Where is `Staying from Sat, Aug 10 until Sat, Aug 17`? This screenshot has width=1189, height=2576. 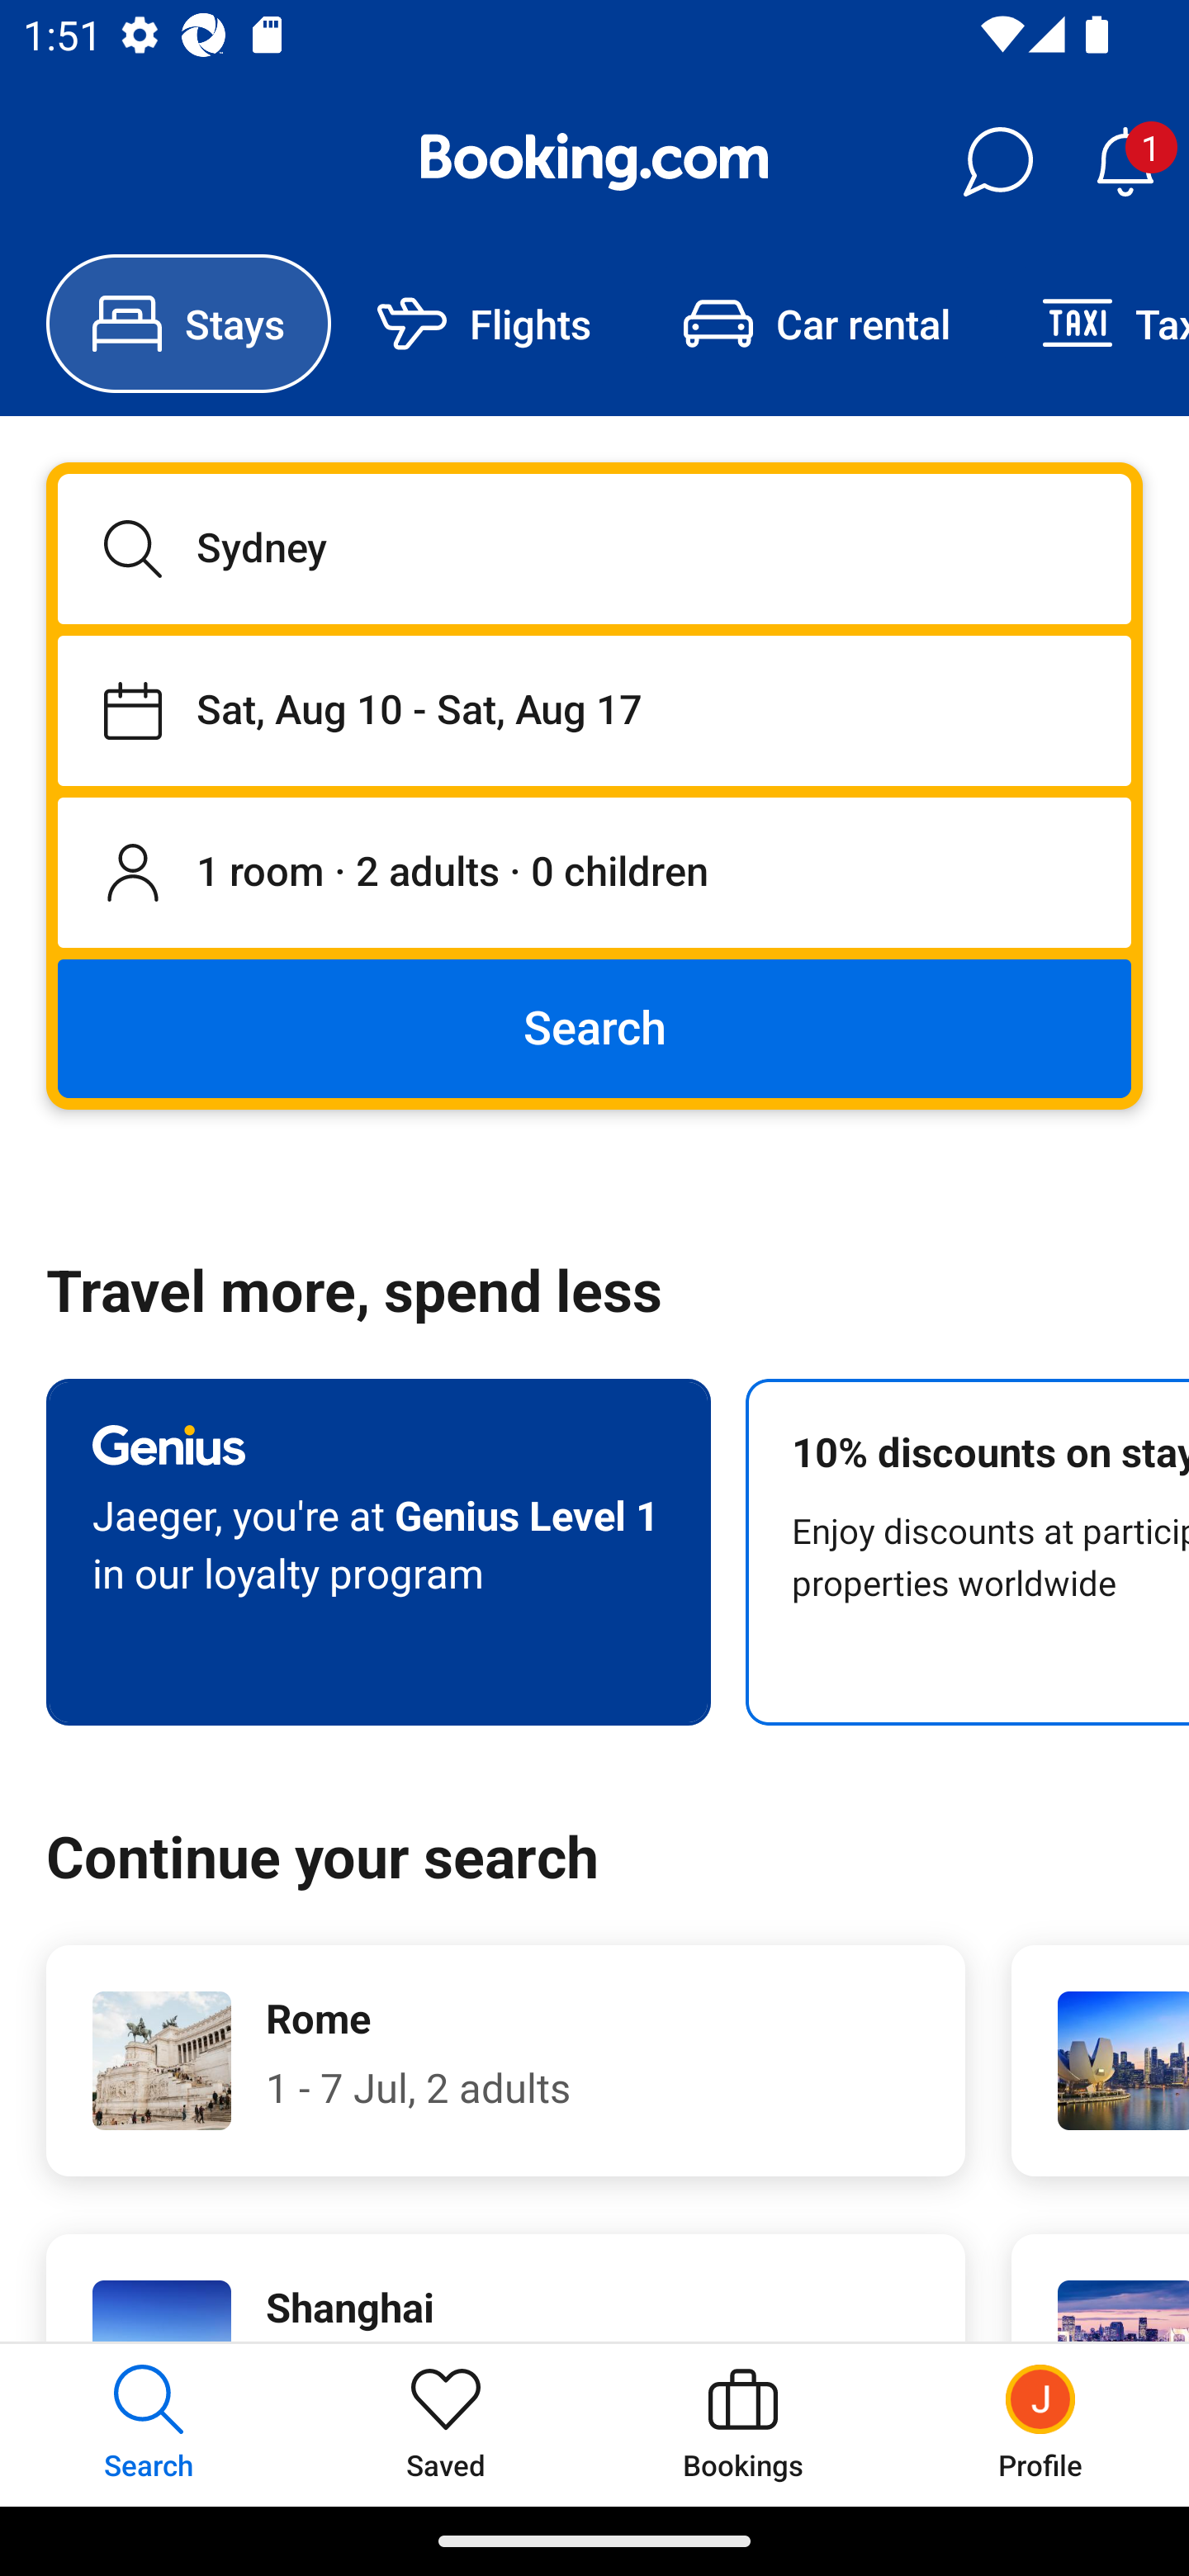 Staying from Sat, Aug 10 until Sat, Aug 17 is located at coordinates (594, 710).